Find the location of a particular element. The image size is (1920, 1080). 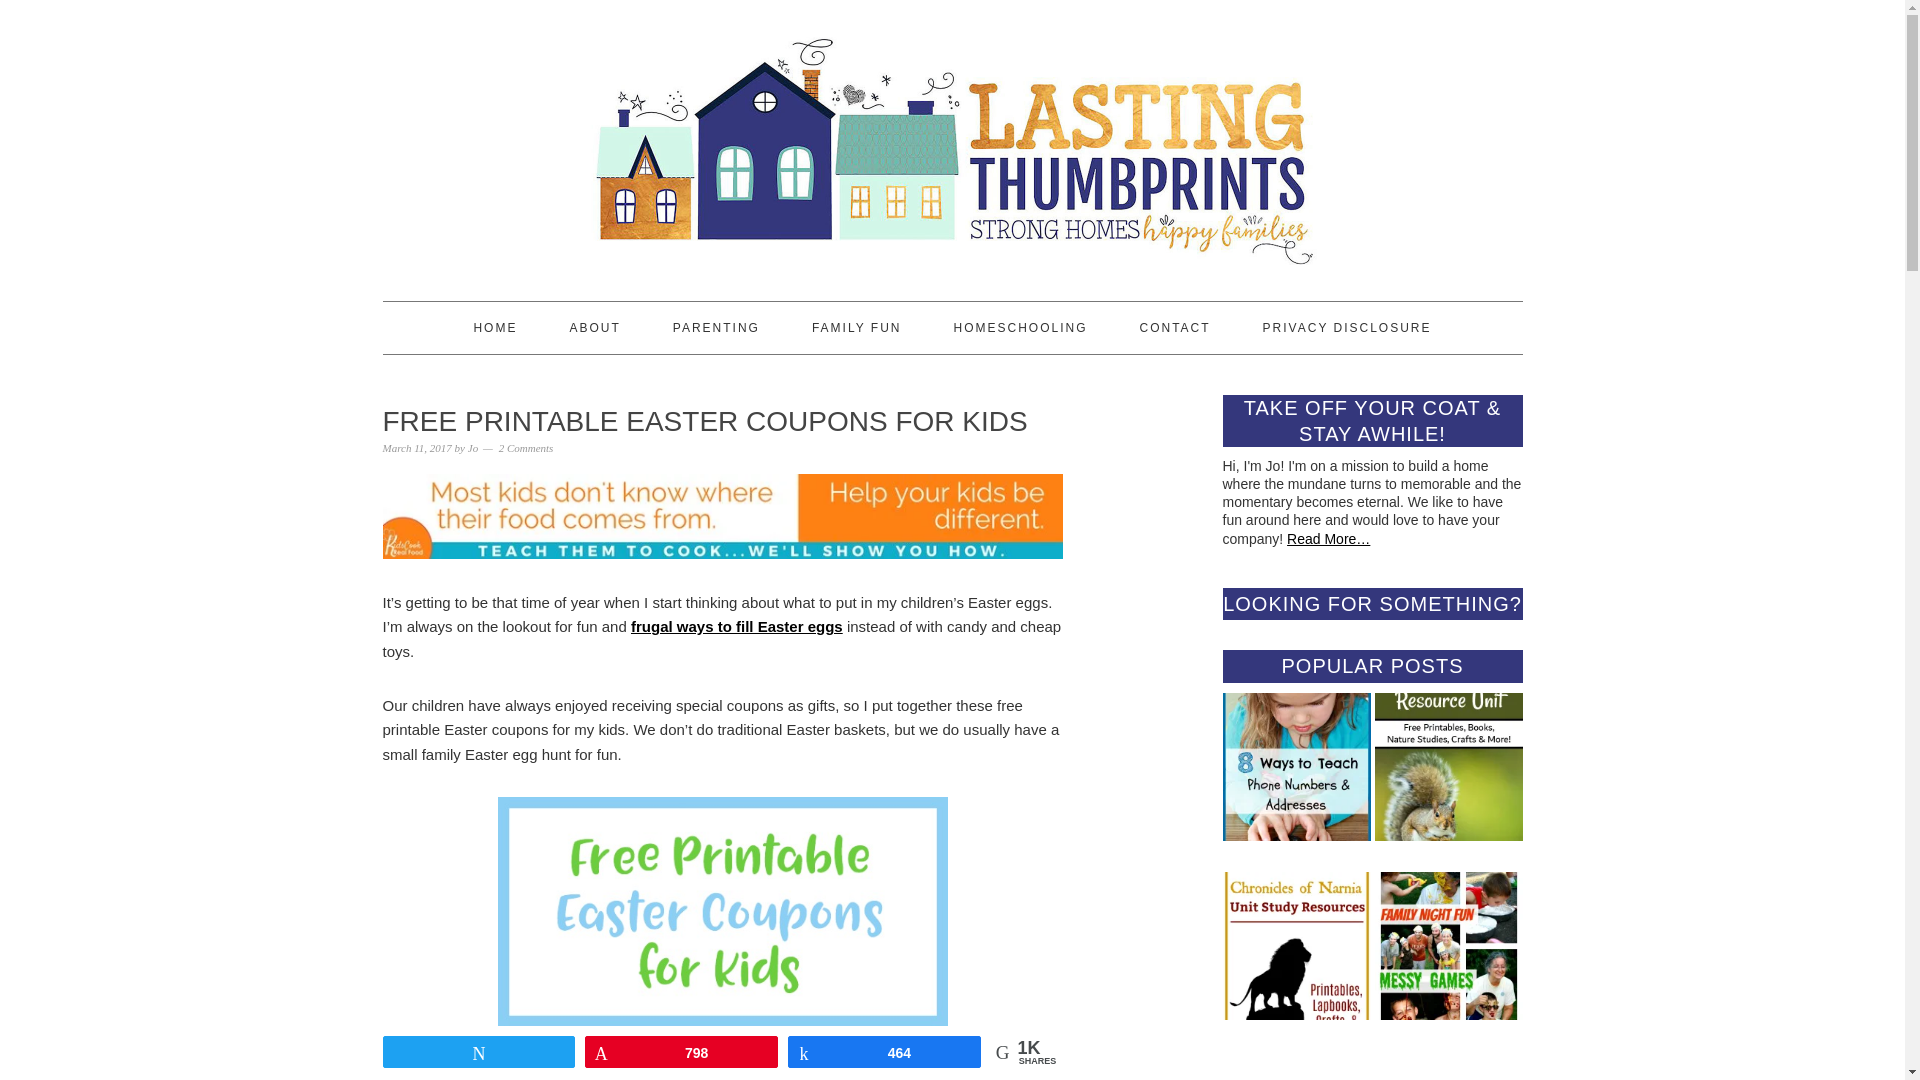

frugal ways to fill Easter eggs is located at coordinates (736, 626).